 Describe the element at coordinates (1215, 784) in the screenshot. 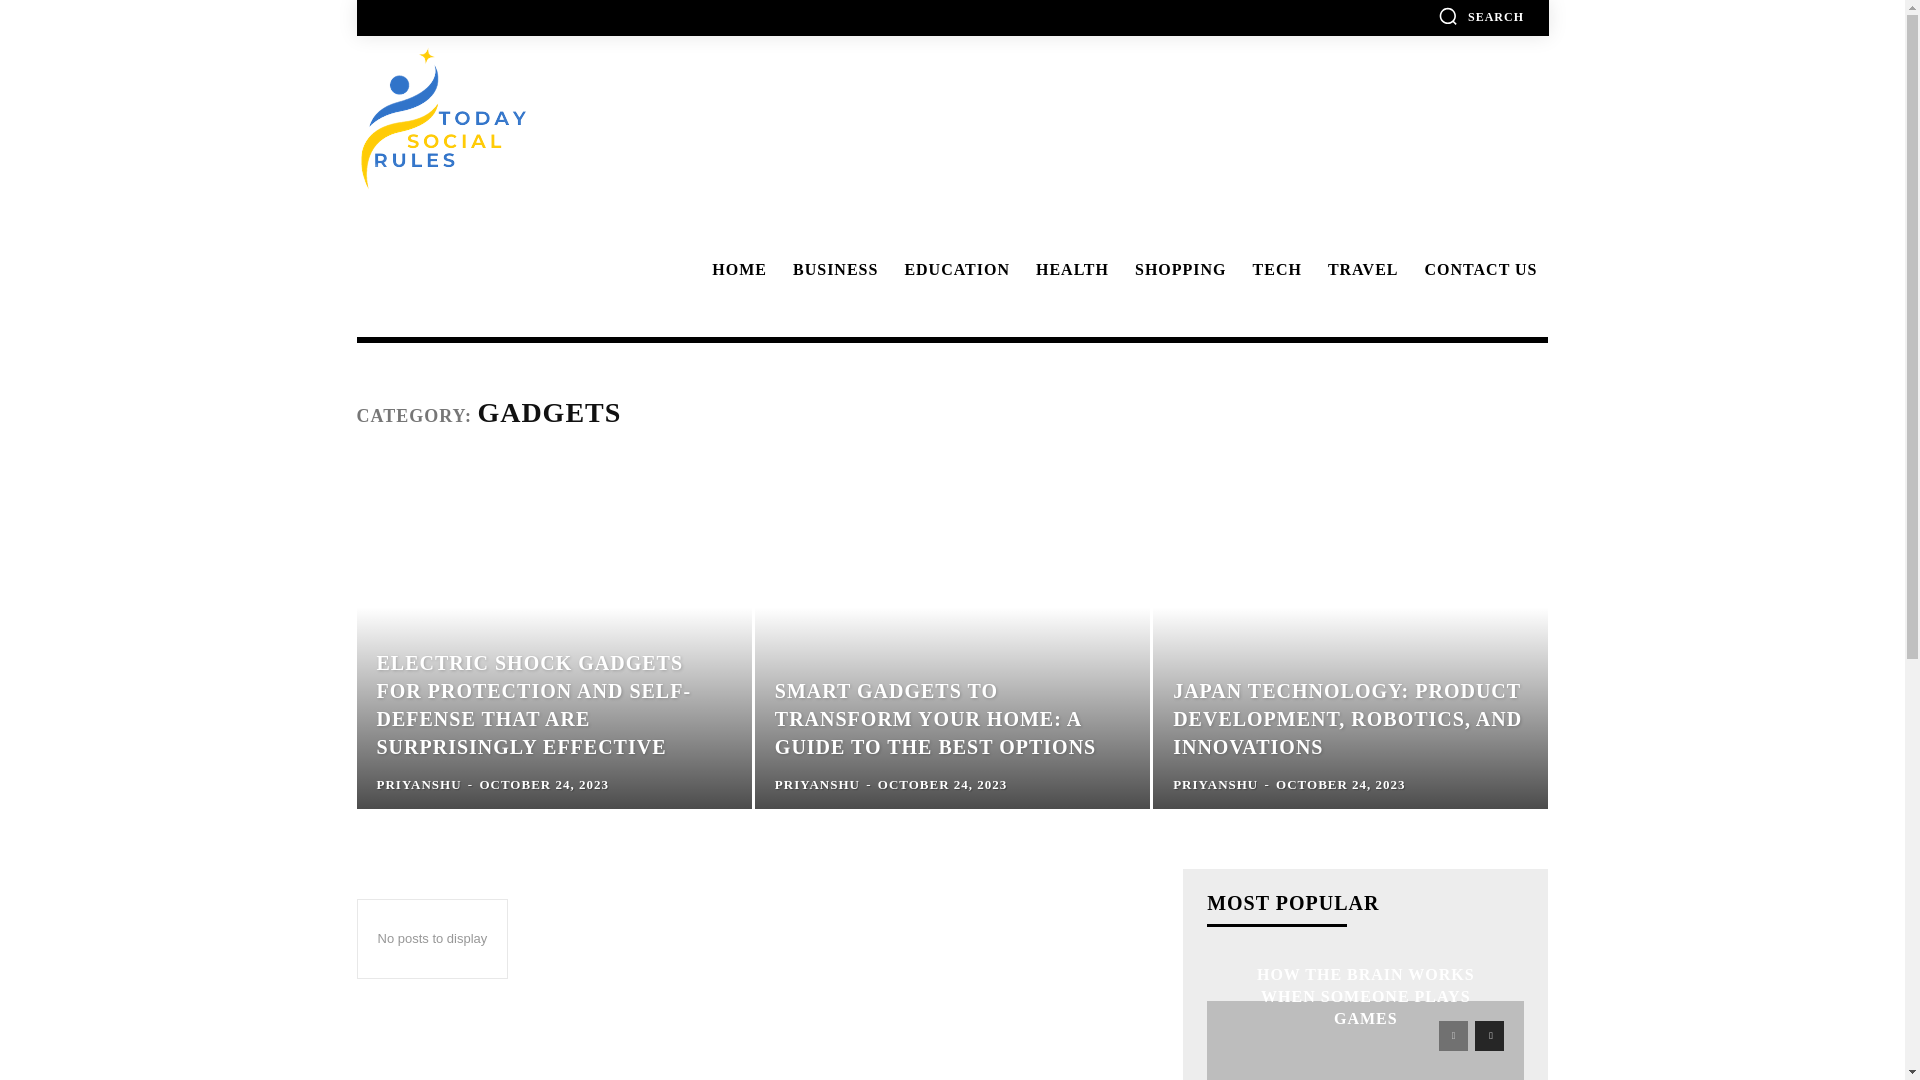

I see `PRIYANSHU` at that location.